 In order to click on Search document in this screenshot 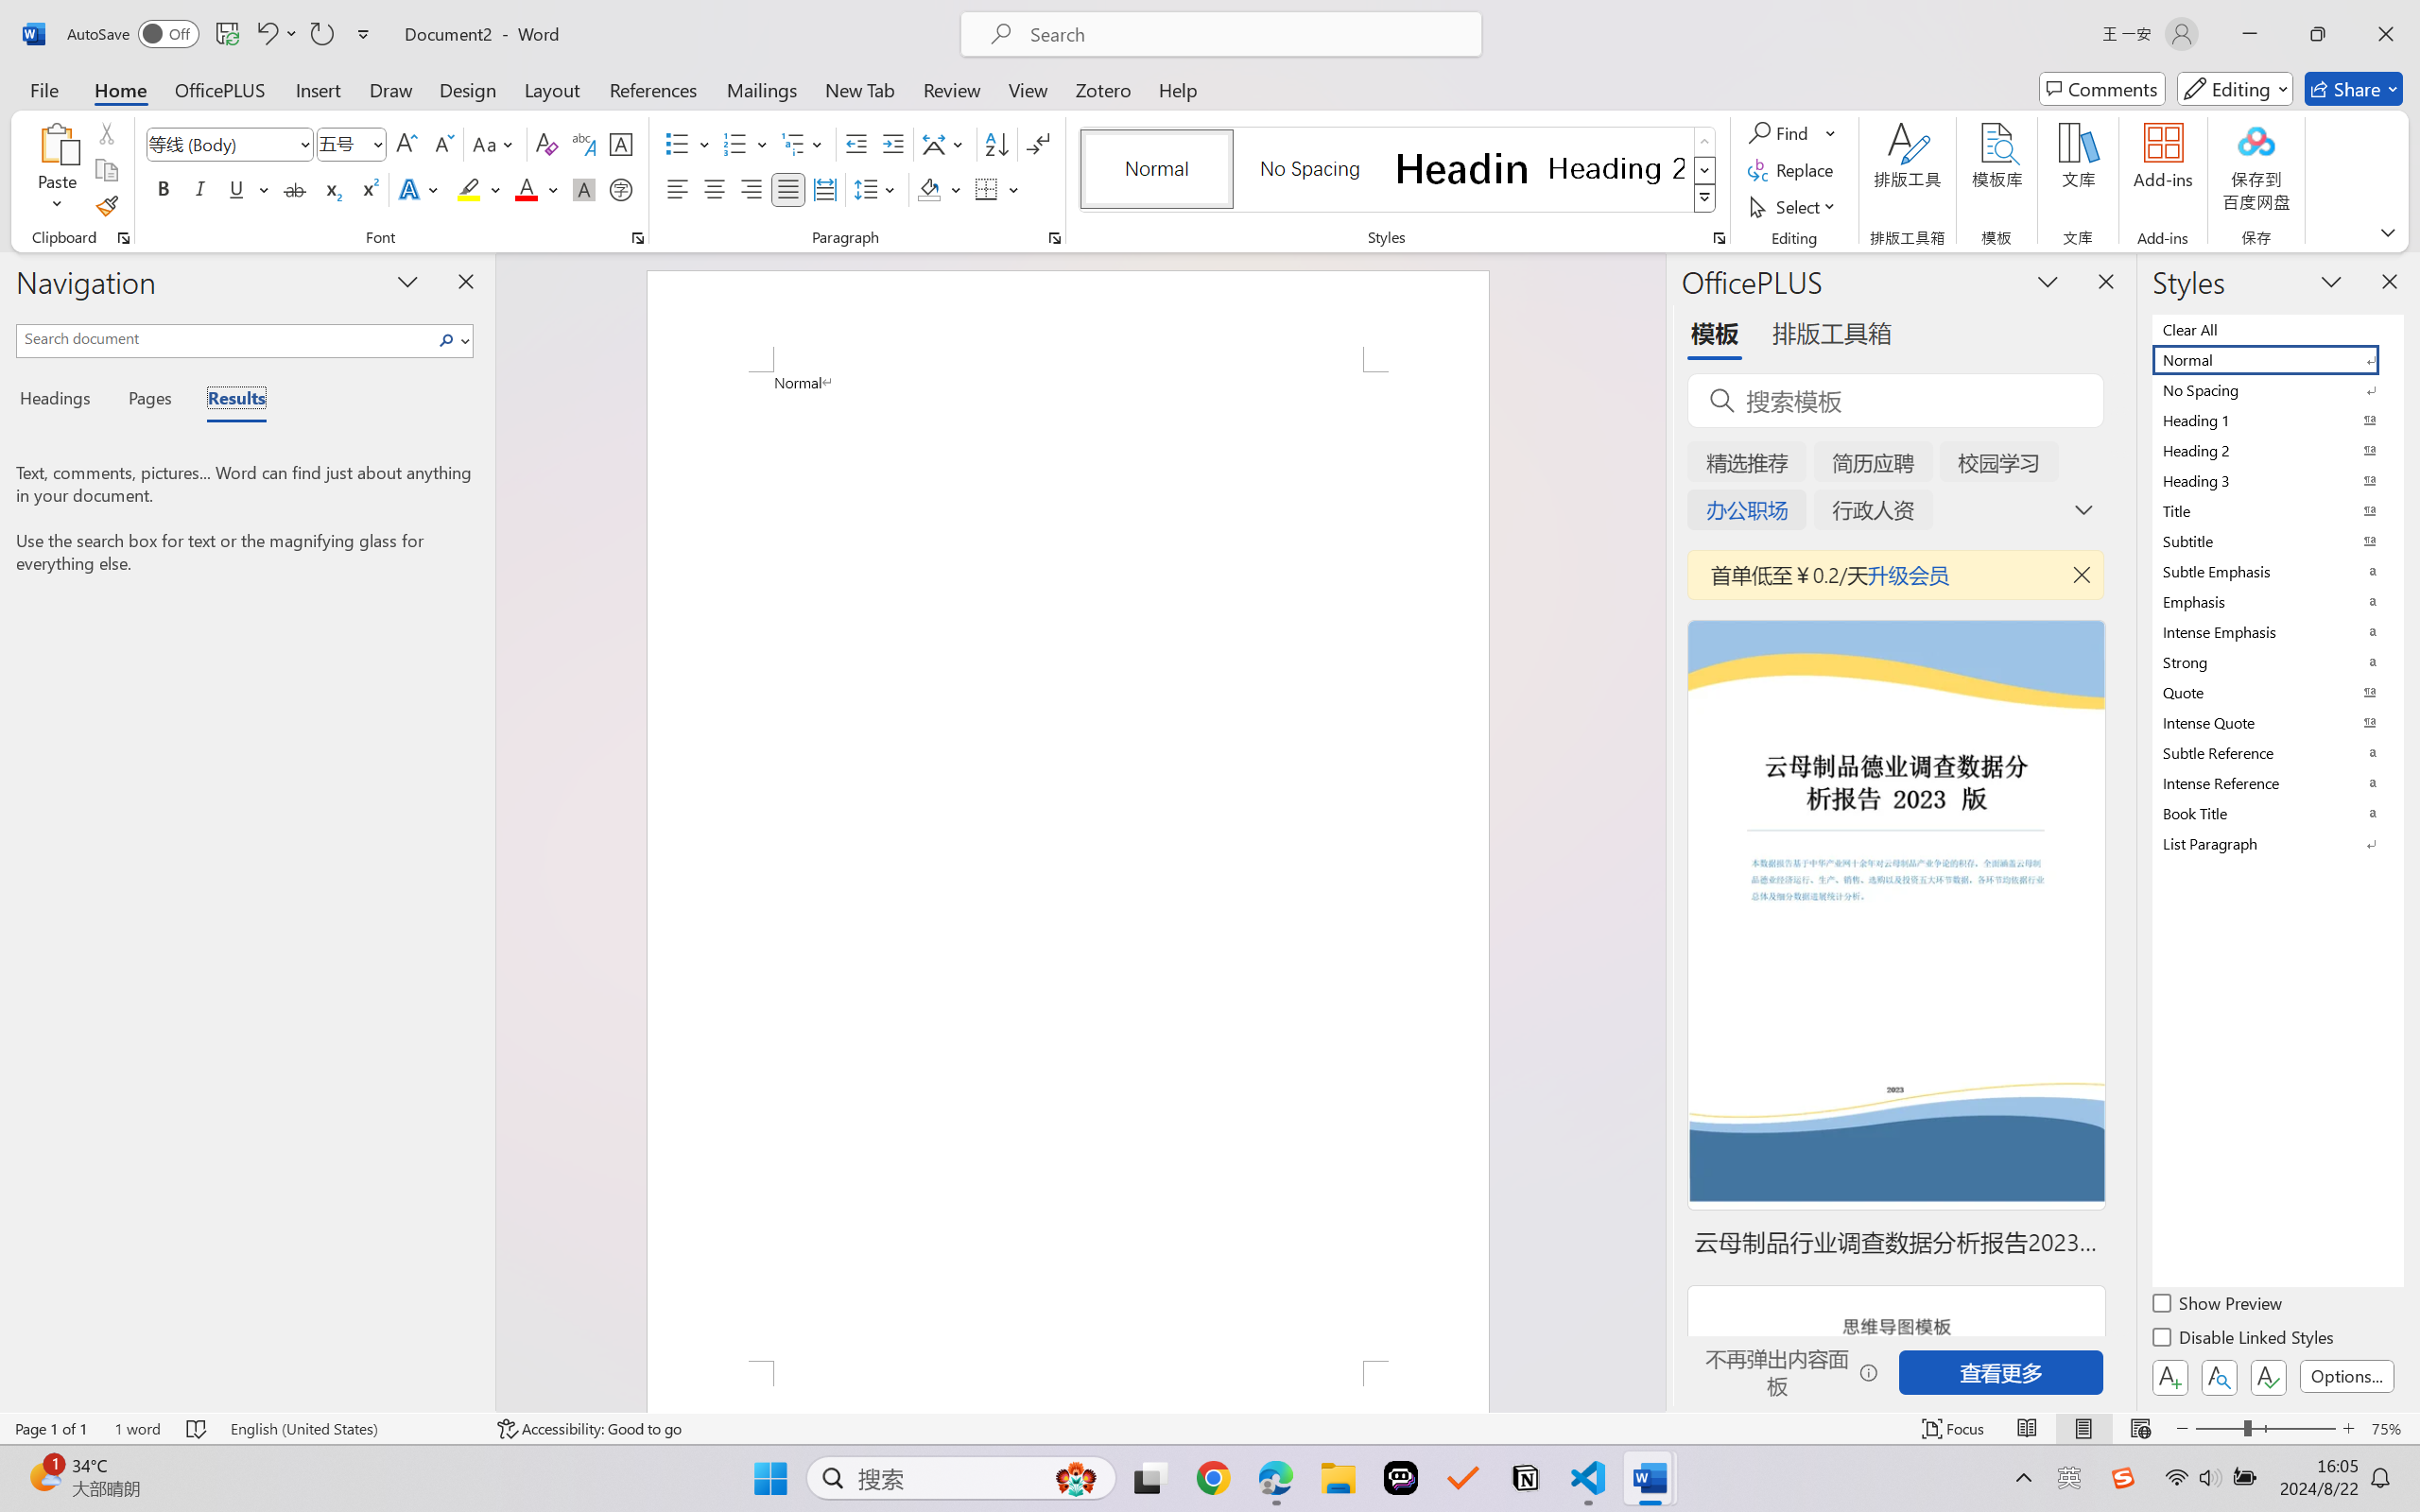, I will do `click(225, 338)`.